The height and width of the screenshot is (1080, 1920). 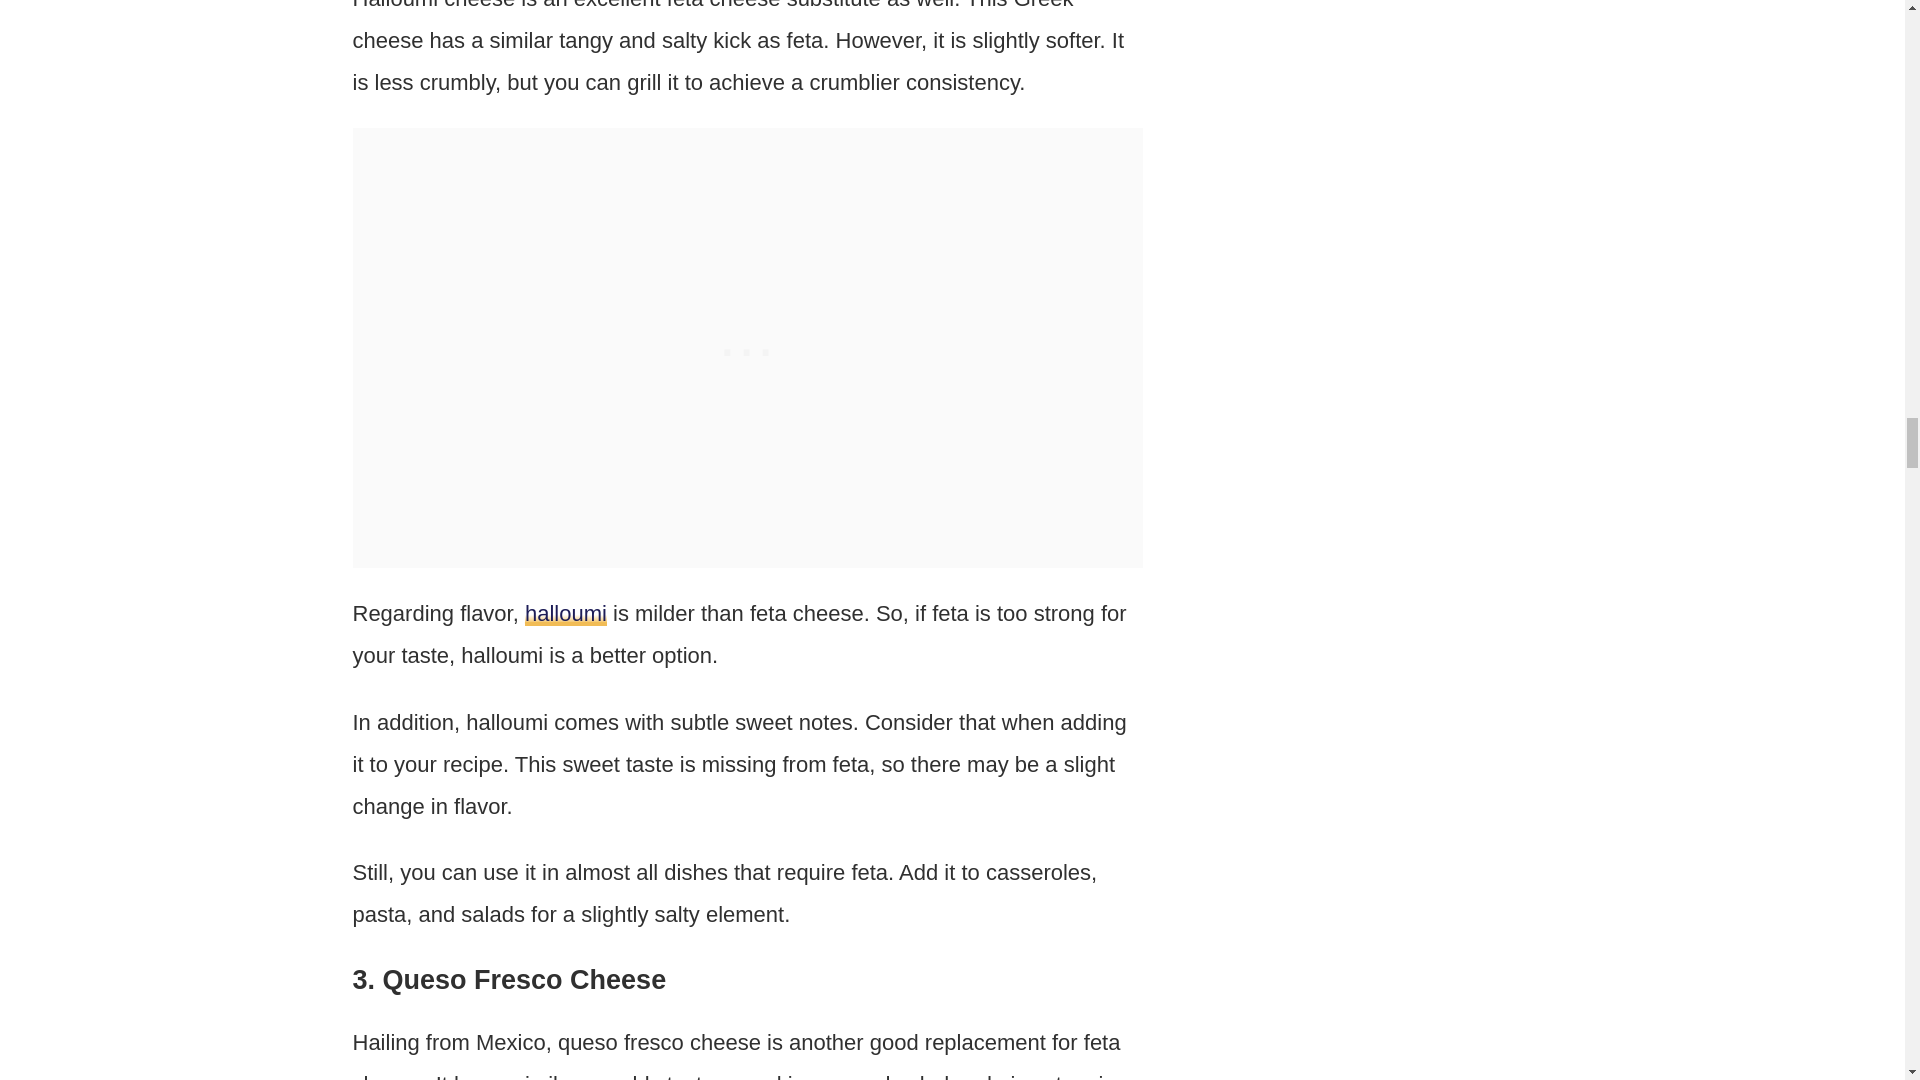 I want to click on halloumi, so click(x=565, y=613).